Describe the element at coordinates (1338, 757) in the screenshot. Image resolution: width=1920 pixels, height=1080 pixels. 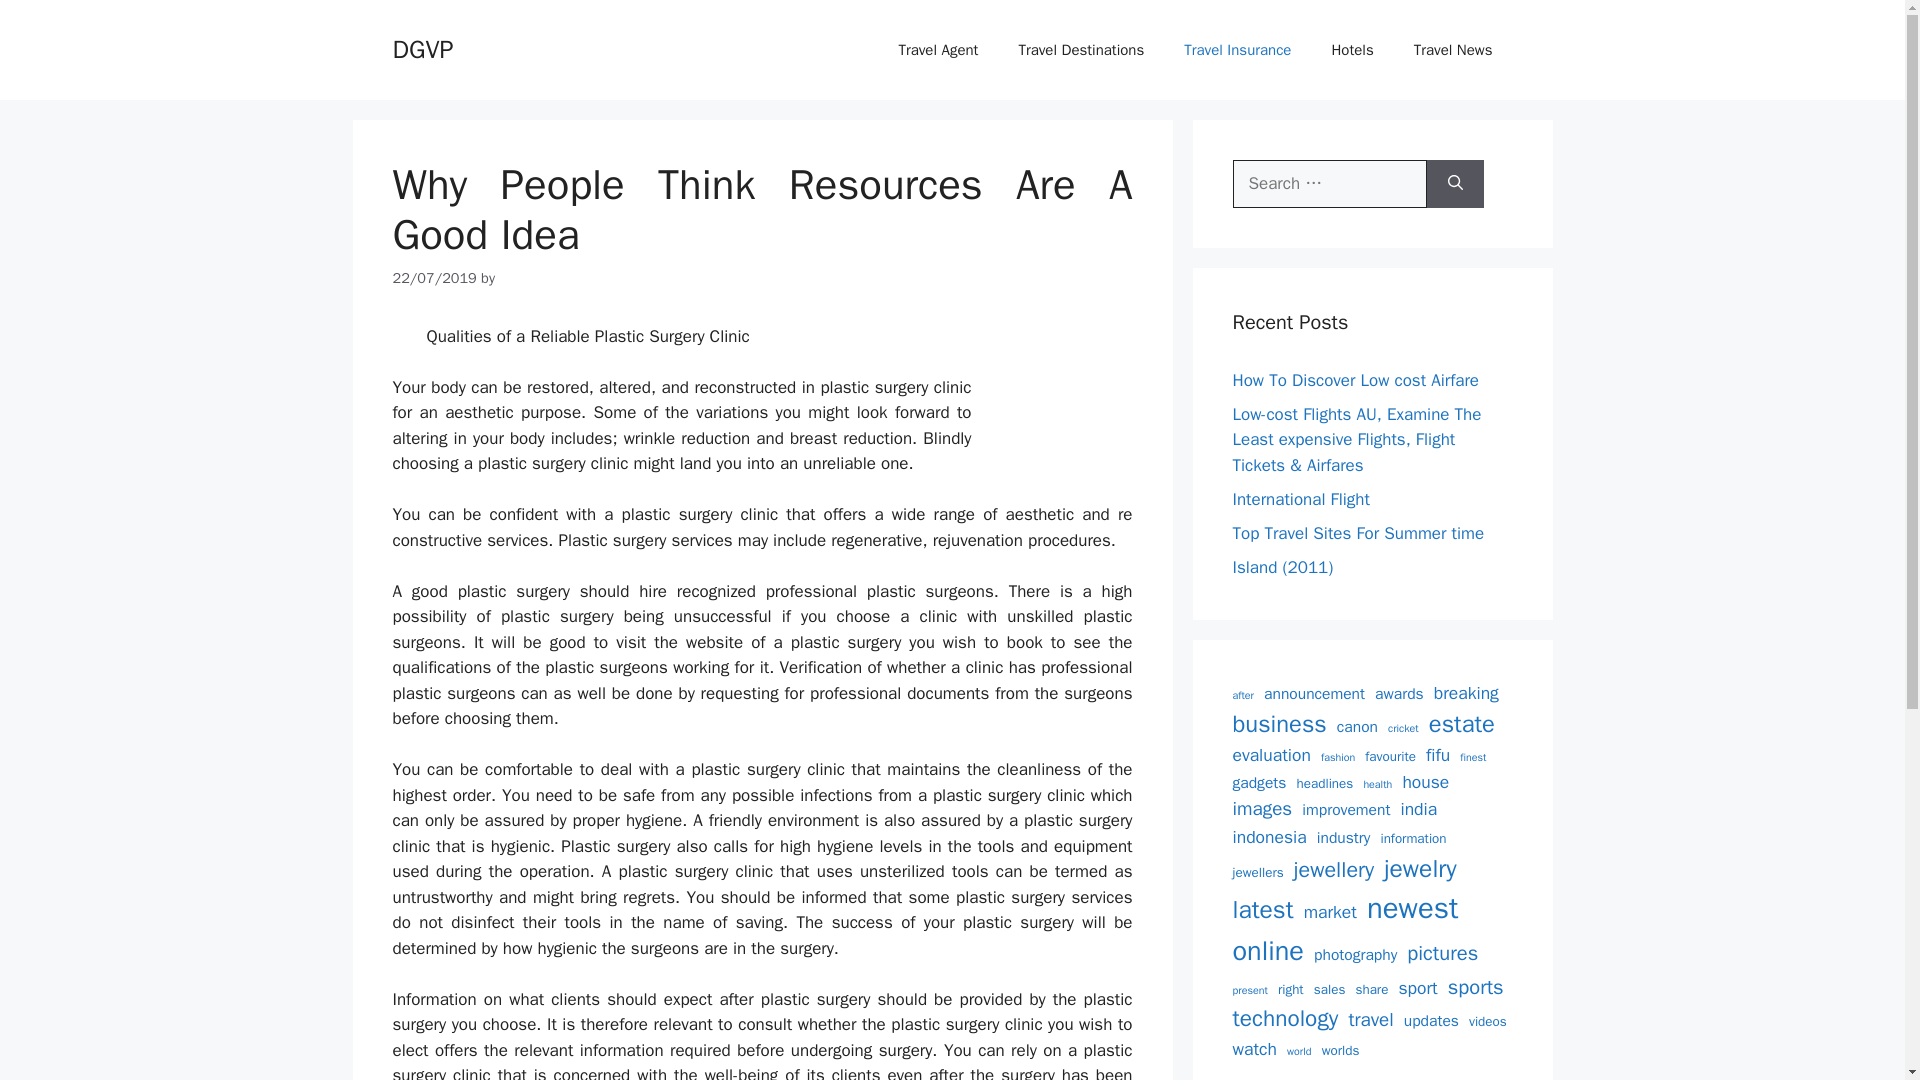
I see `fashion` at that location.